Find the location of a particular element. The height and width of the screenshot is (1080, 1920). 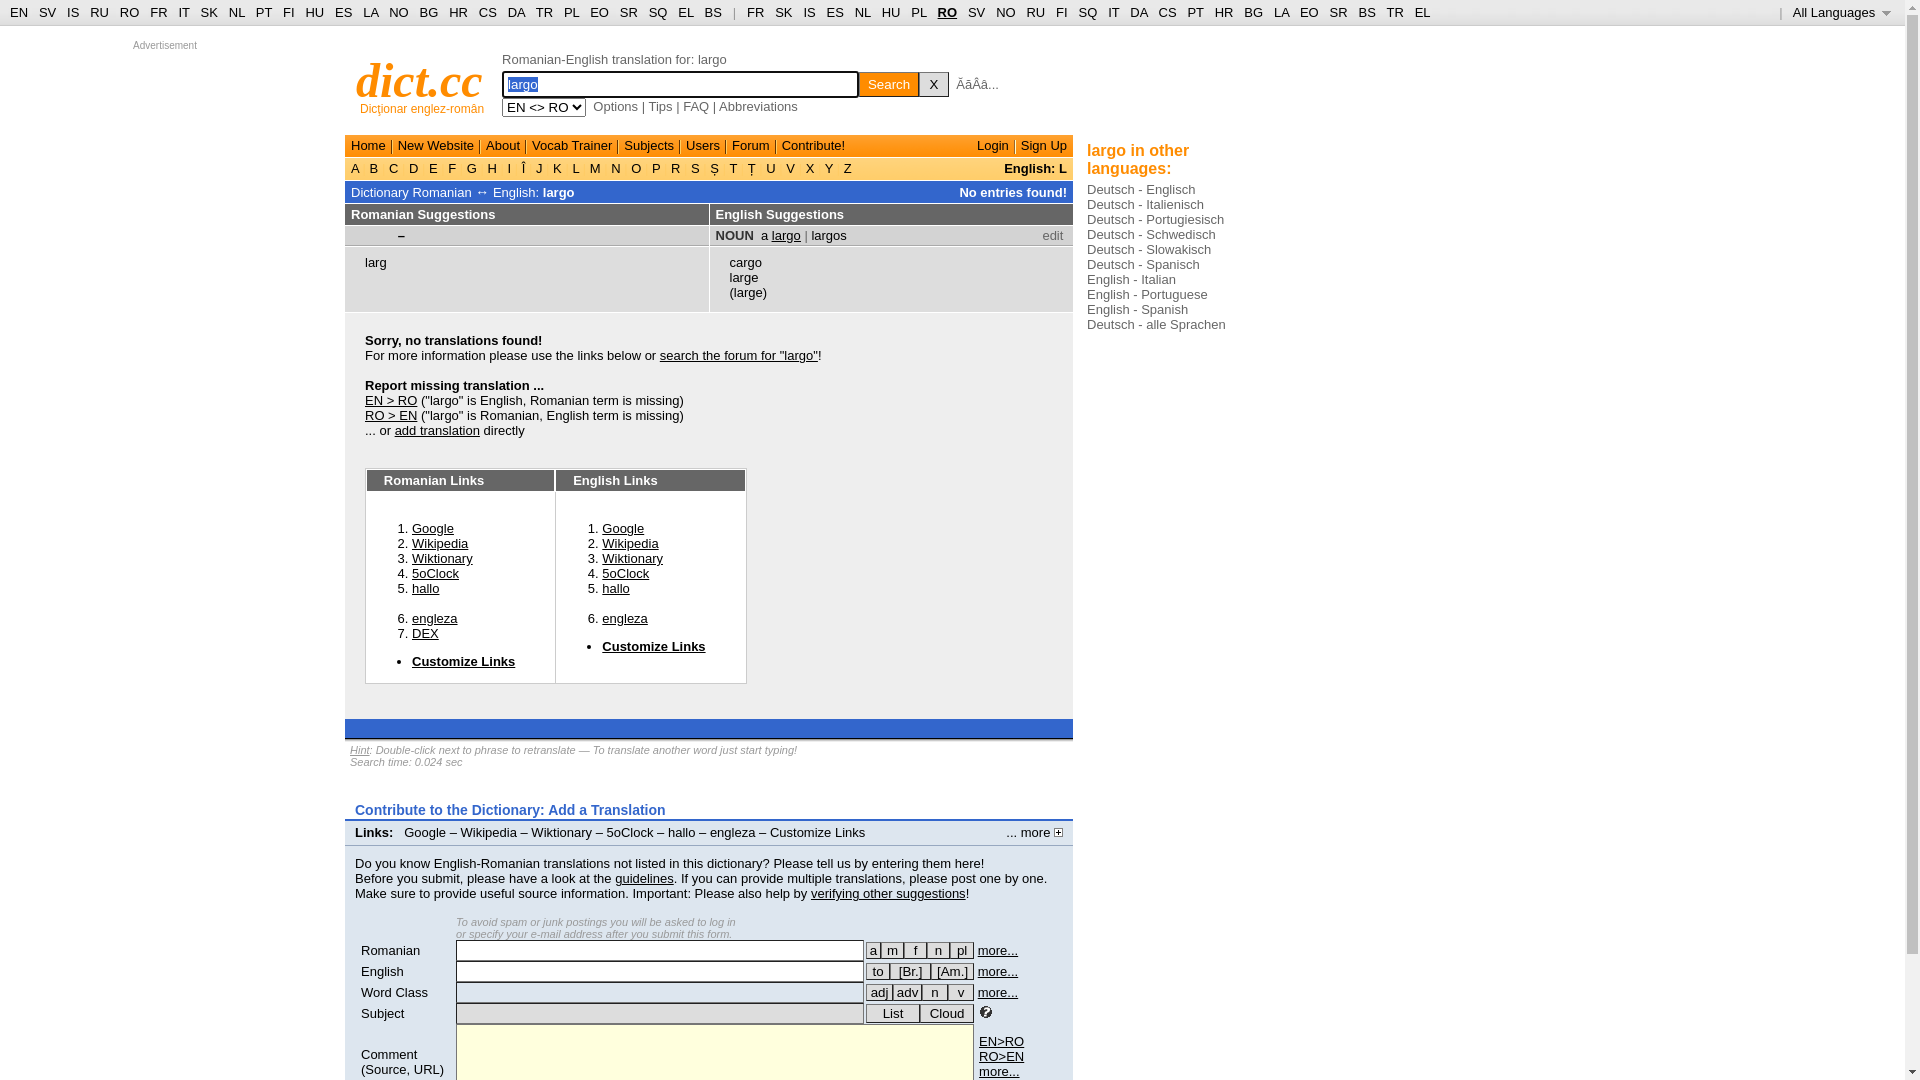

Abbreviations is located at coordinates (758, 106).